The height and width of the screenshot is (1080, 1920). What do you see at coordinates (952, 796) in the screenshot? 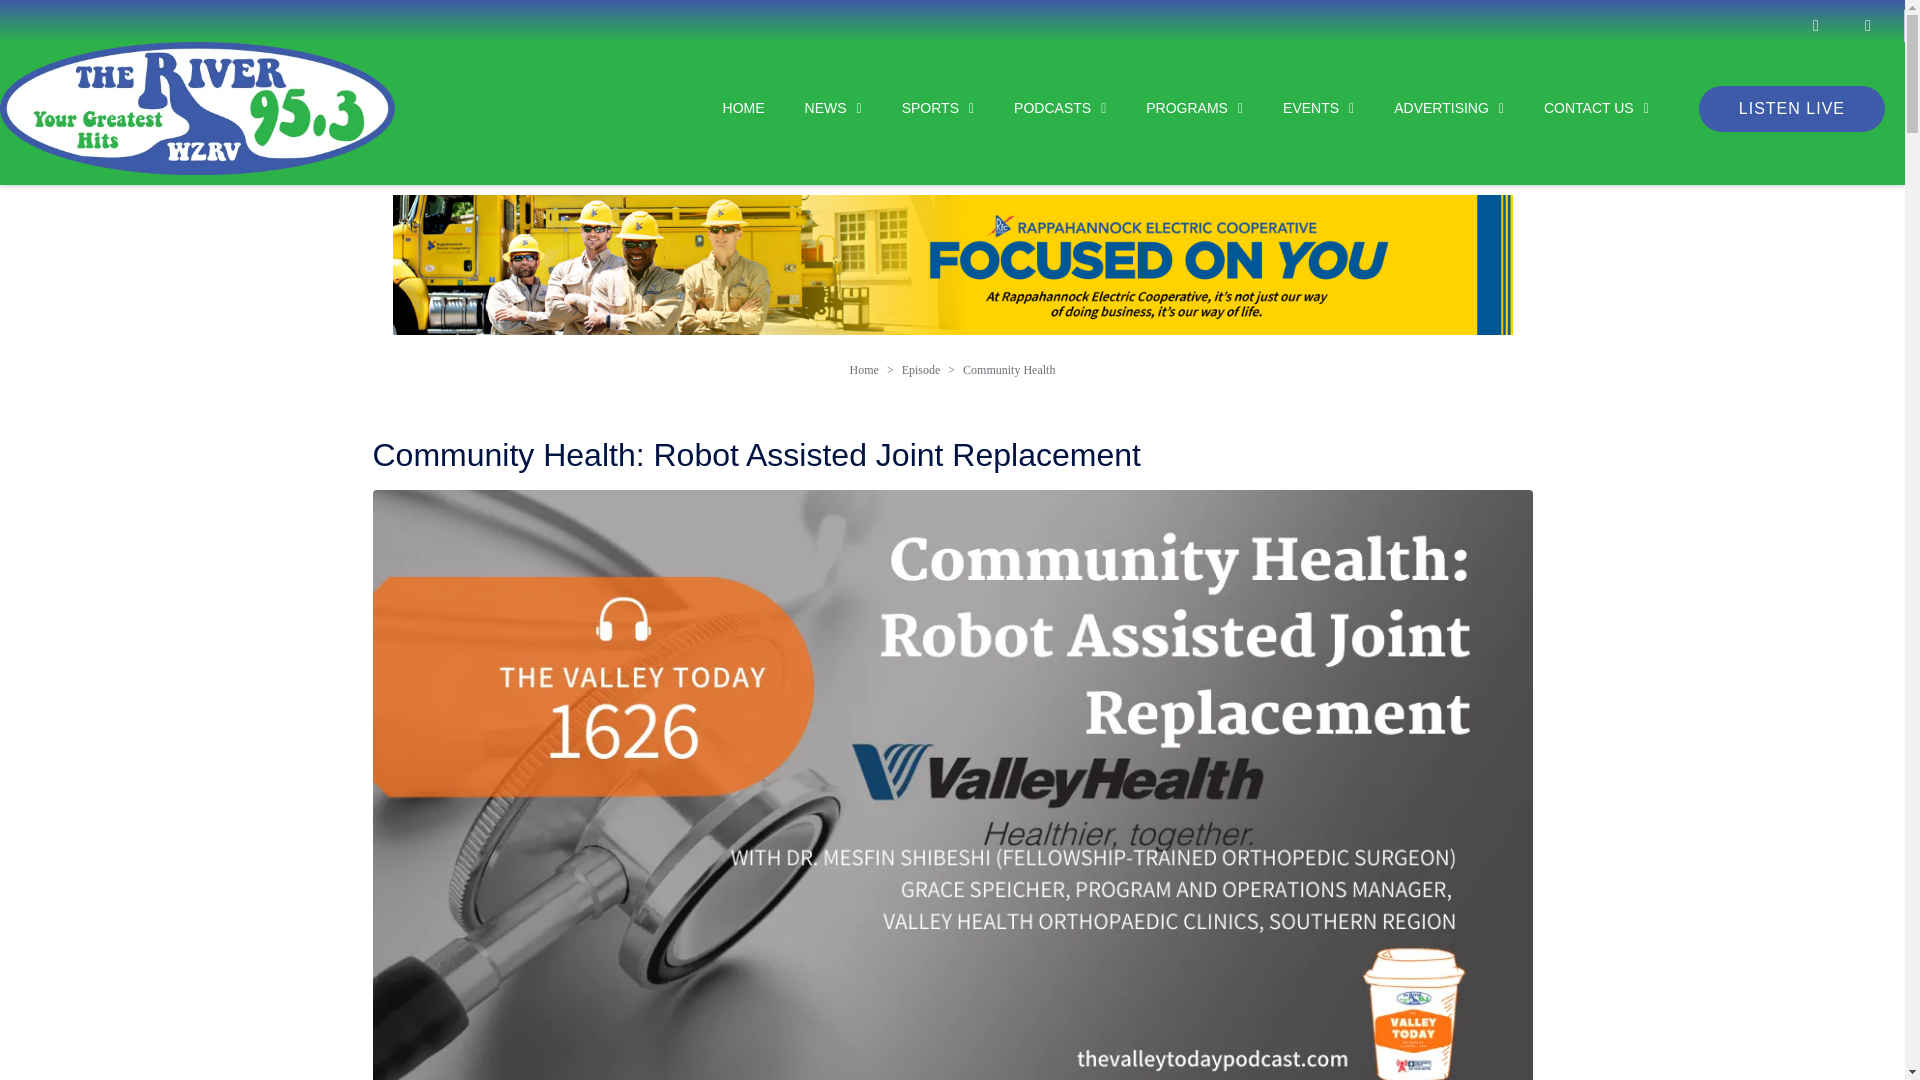
I see `Community Health: Robot Assisted Joint Replacement` at bounding box center [952, 796].